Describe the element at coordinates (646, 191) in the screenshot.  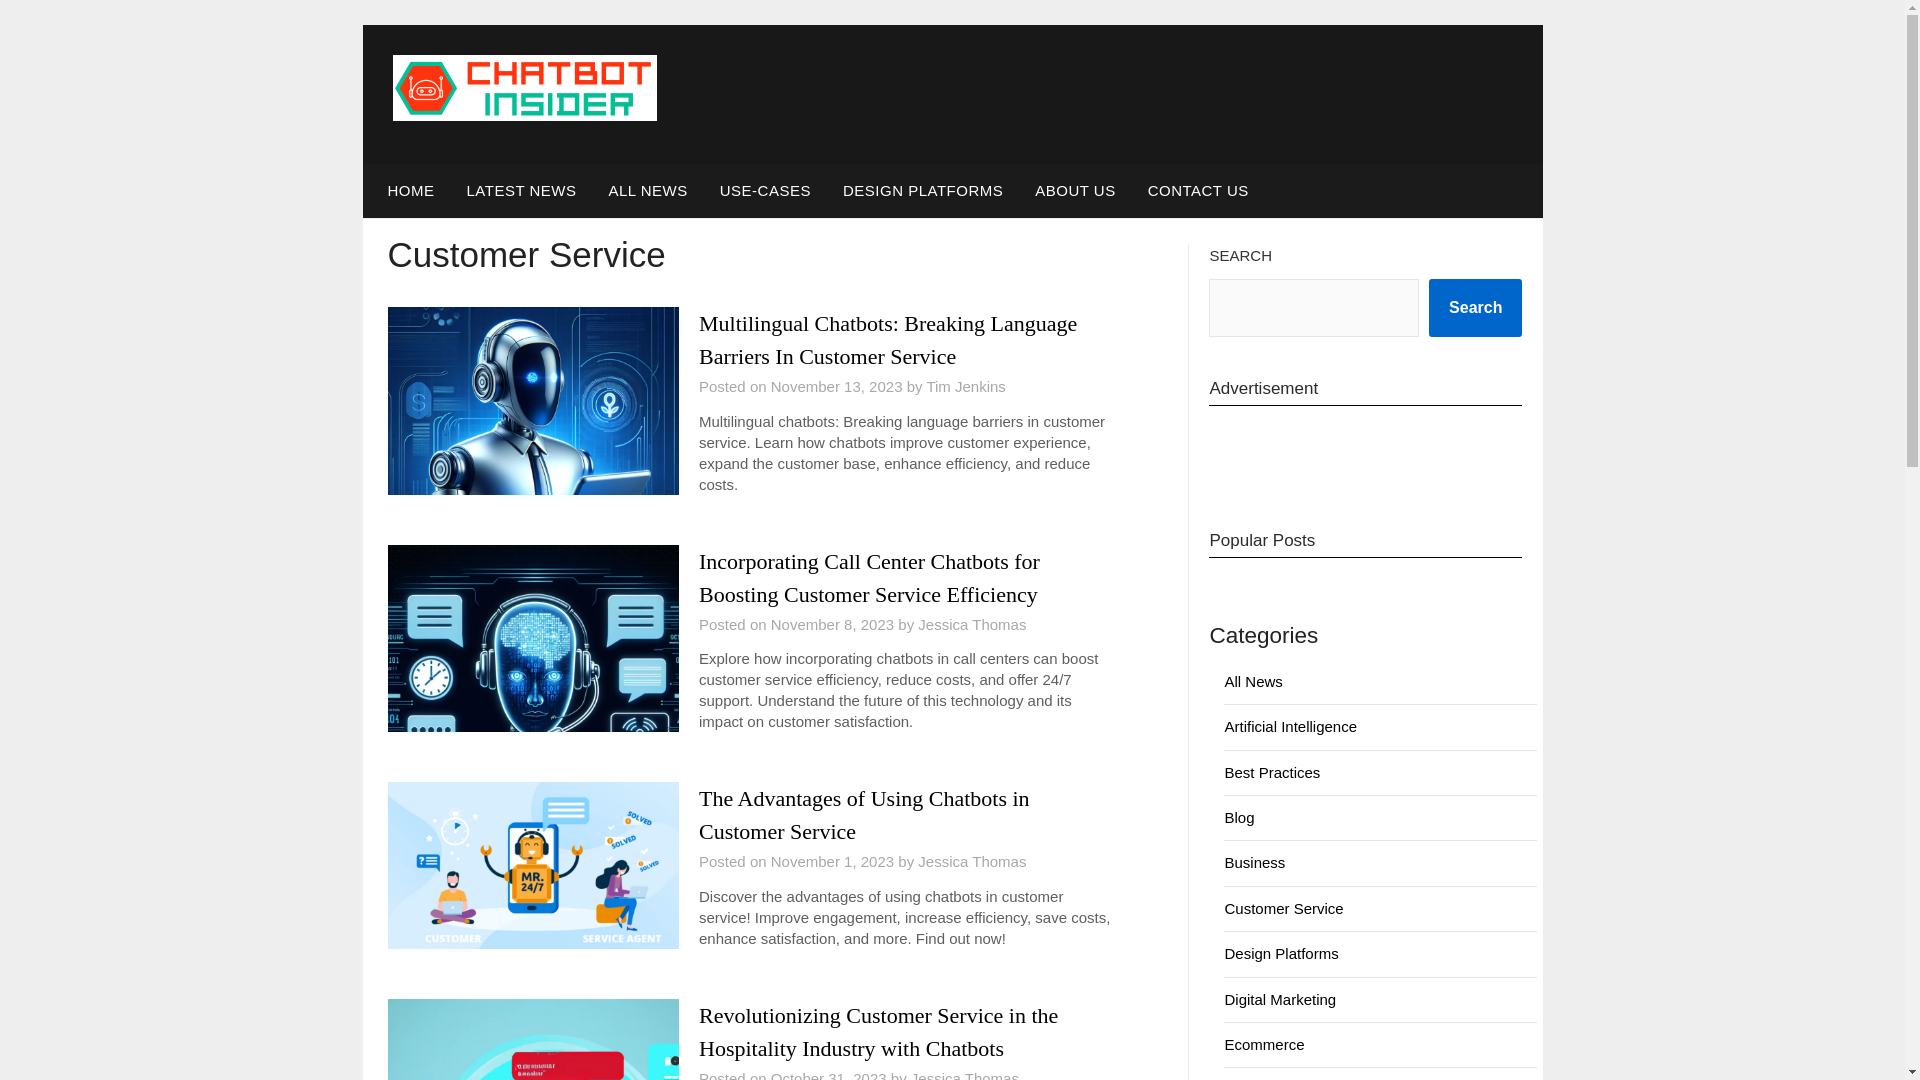
I see `ALL NEWS` at that location.